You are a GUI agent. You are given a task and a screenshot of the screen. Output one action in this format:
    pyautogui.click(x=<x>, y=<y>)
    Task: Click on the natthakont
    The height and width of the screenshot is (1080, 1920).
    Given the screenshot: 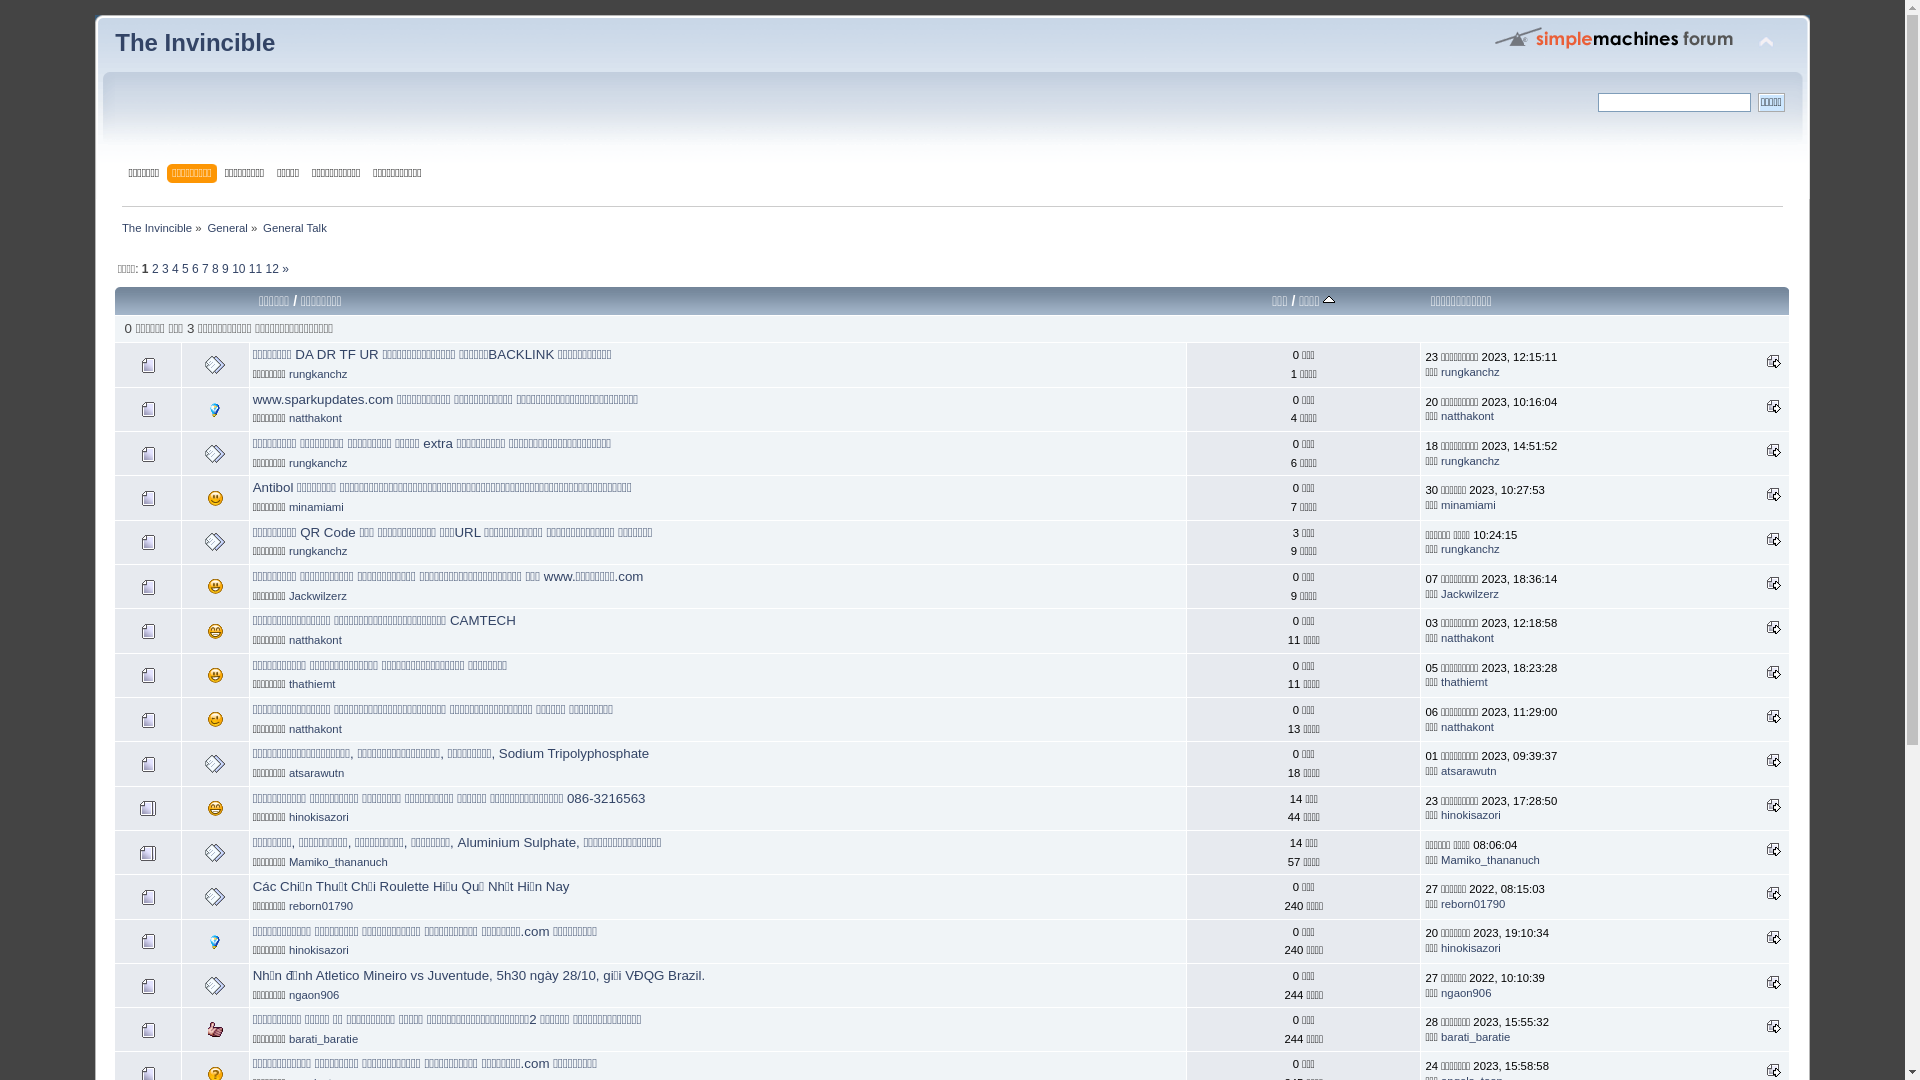 What is the action you would take?
    pyautogui.click(x=1468, y=638)
    